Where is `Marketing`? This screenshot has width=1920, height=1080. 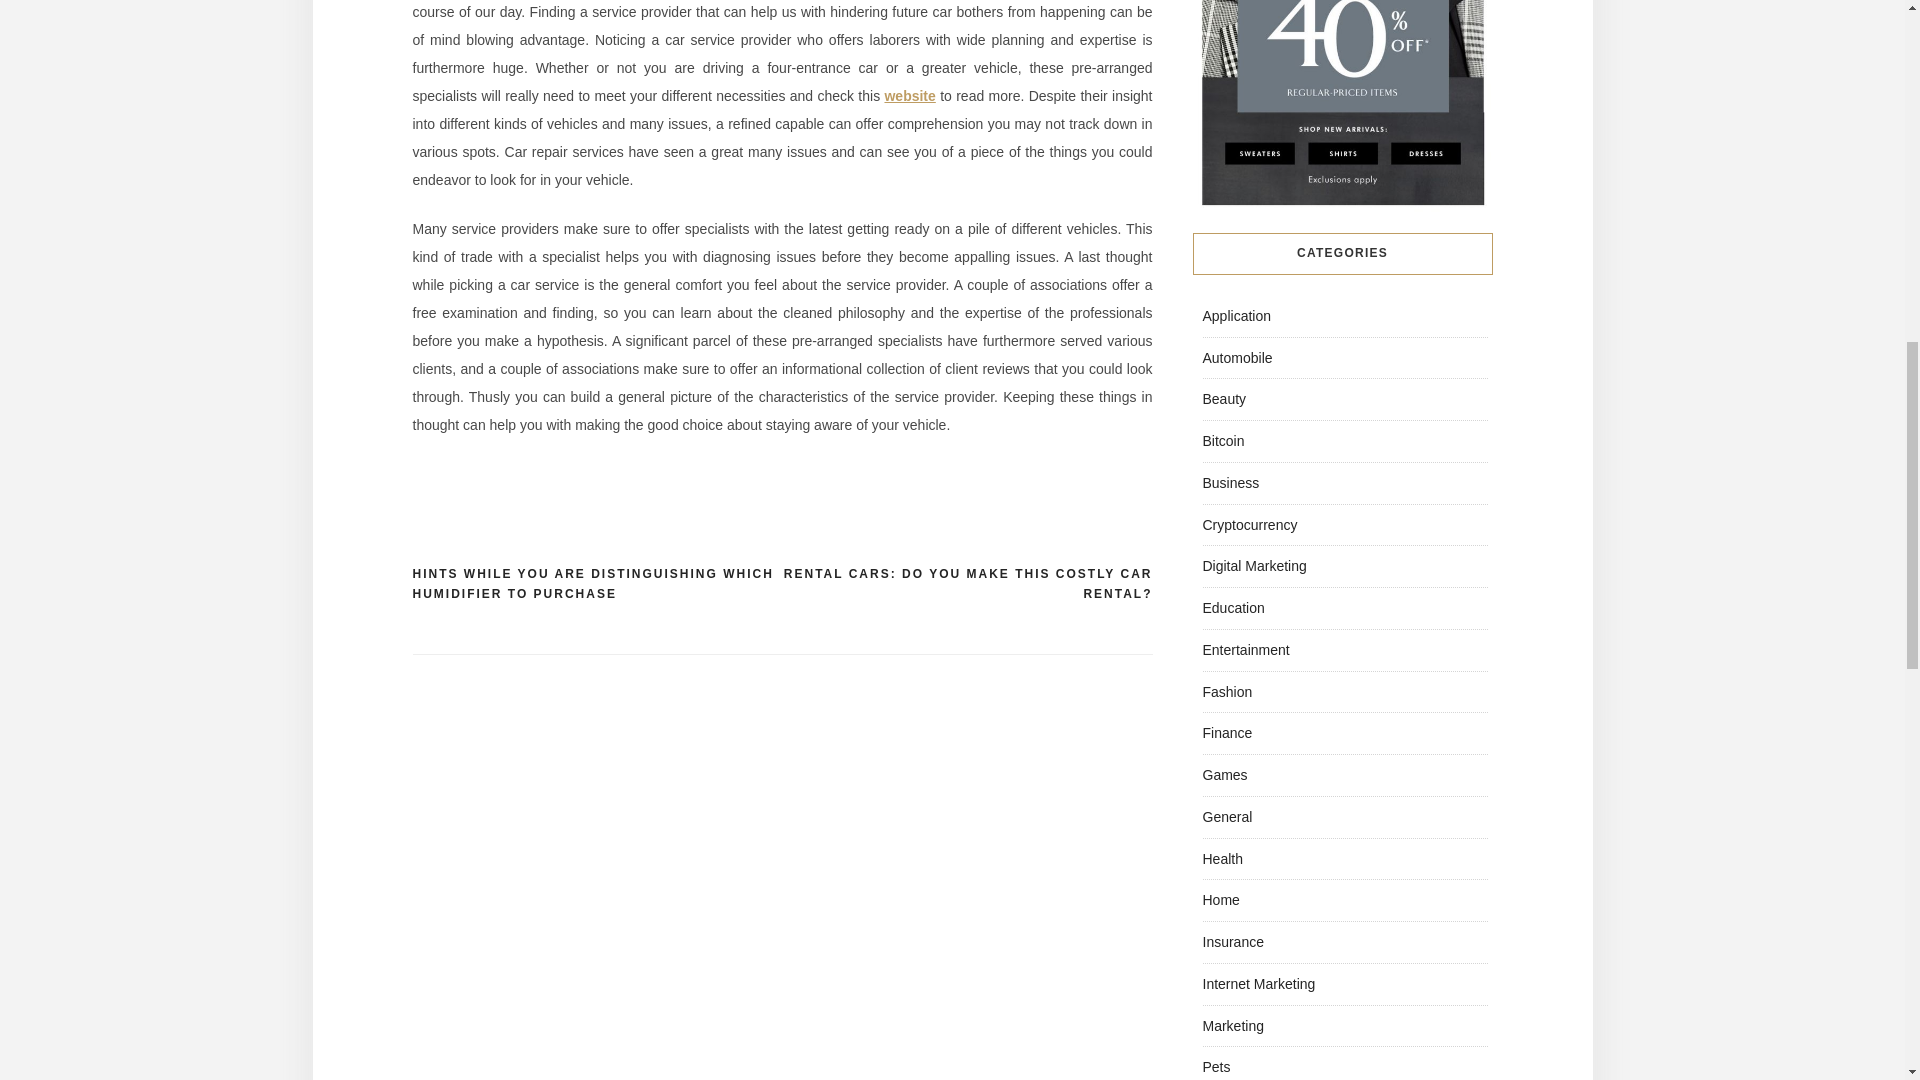
Marketing is located at coordinates (1232, 1026).